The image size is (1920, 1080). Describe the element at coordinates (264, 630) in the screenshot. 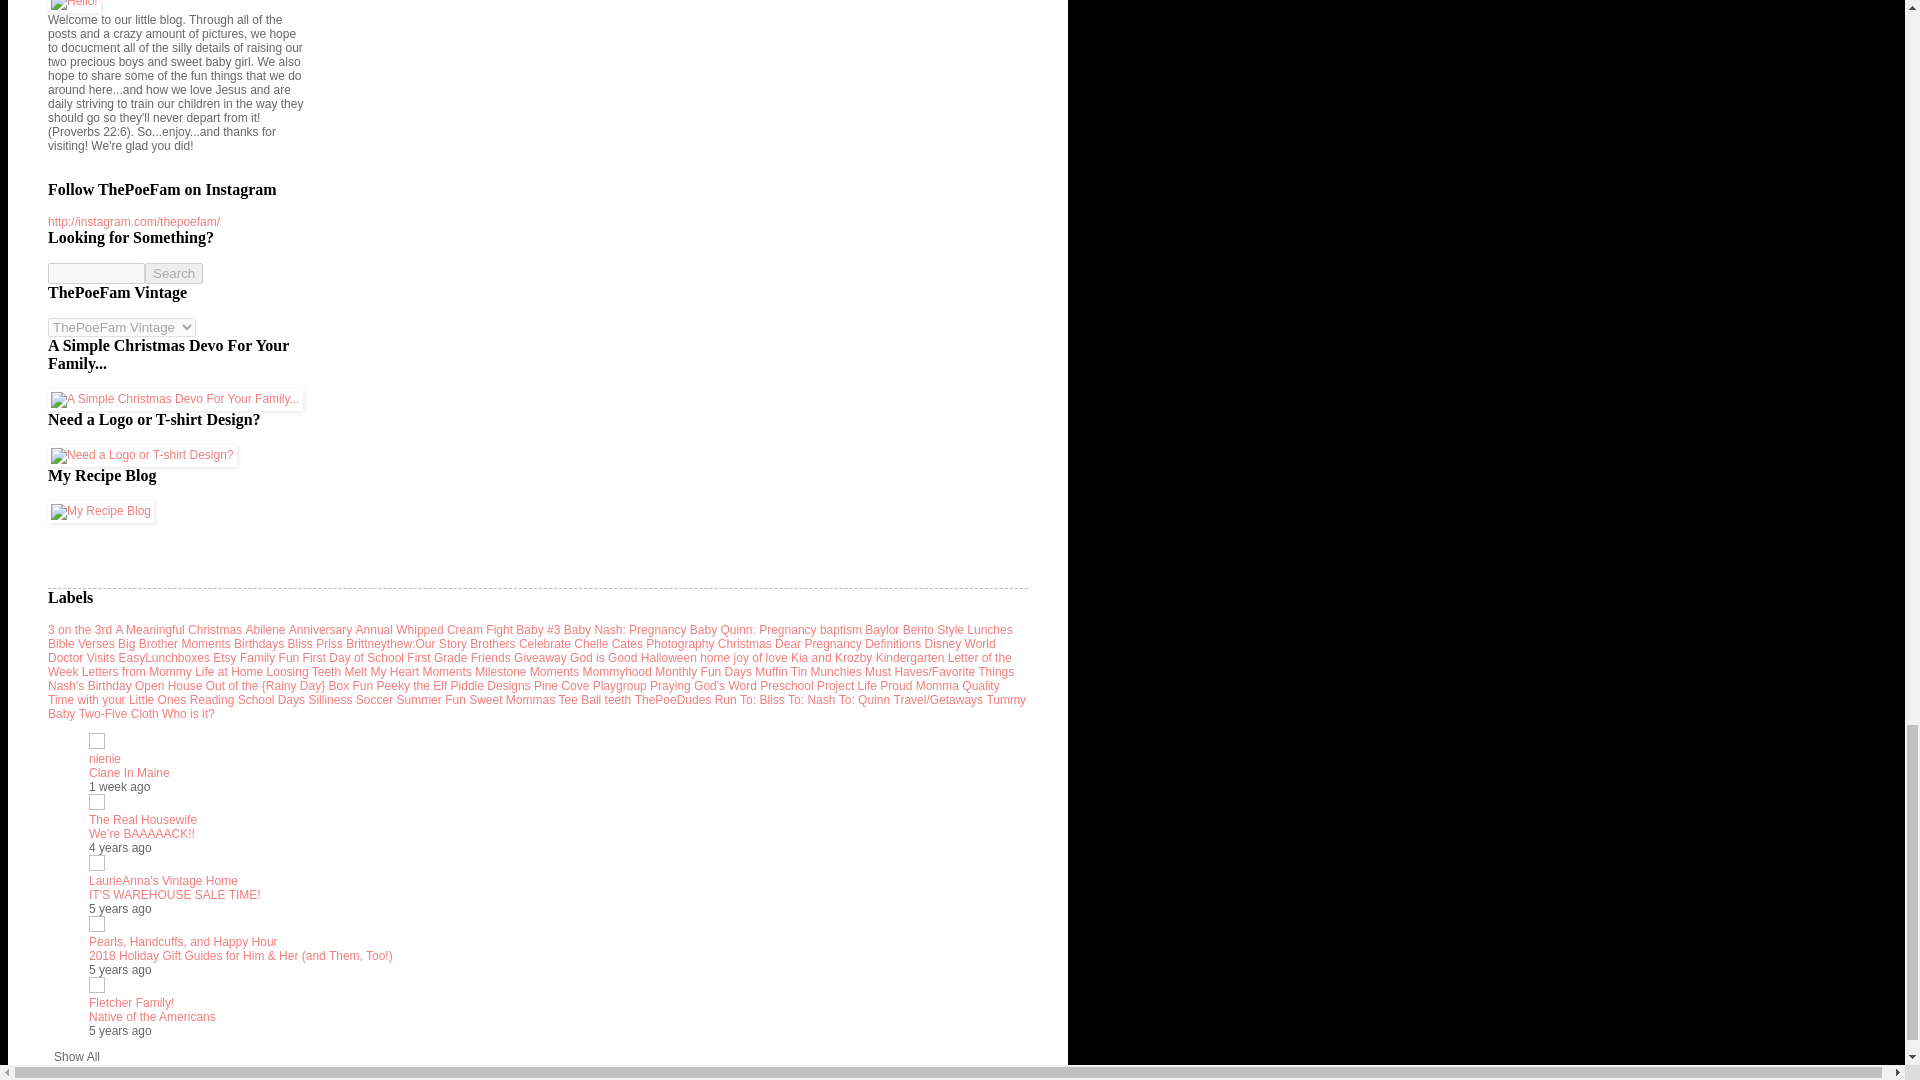

I see `Abilene` at that location.